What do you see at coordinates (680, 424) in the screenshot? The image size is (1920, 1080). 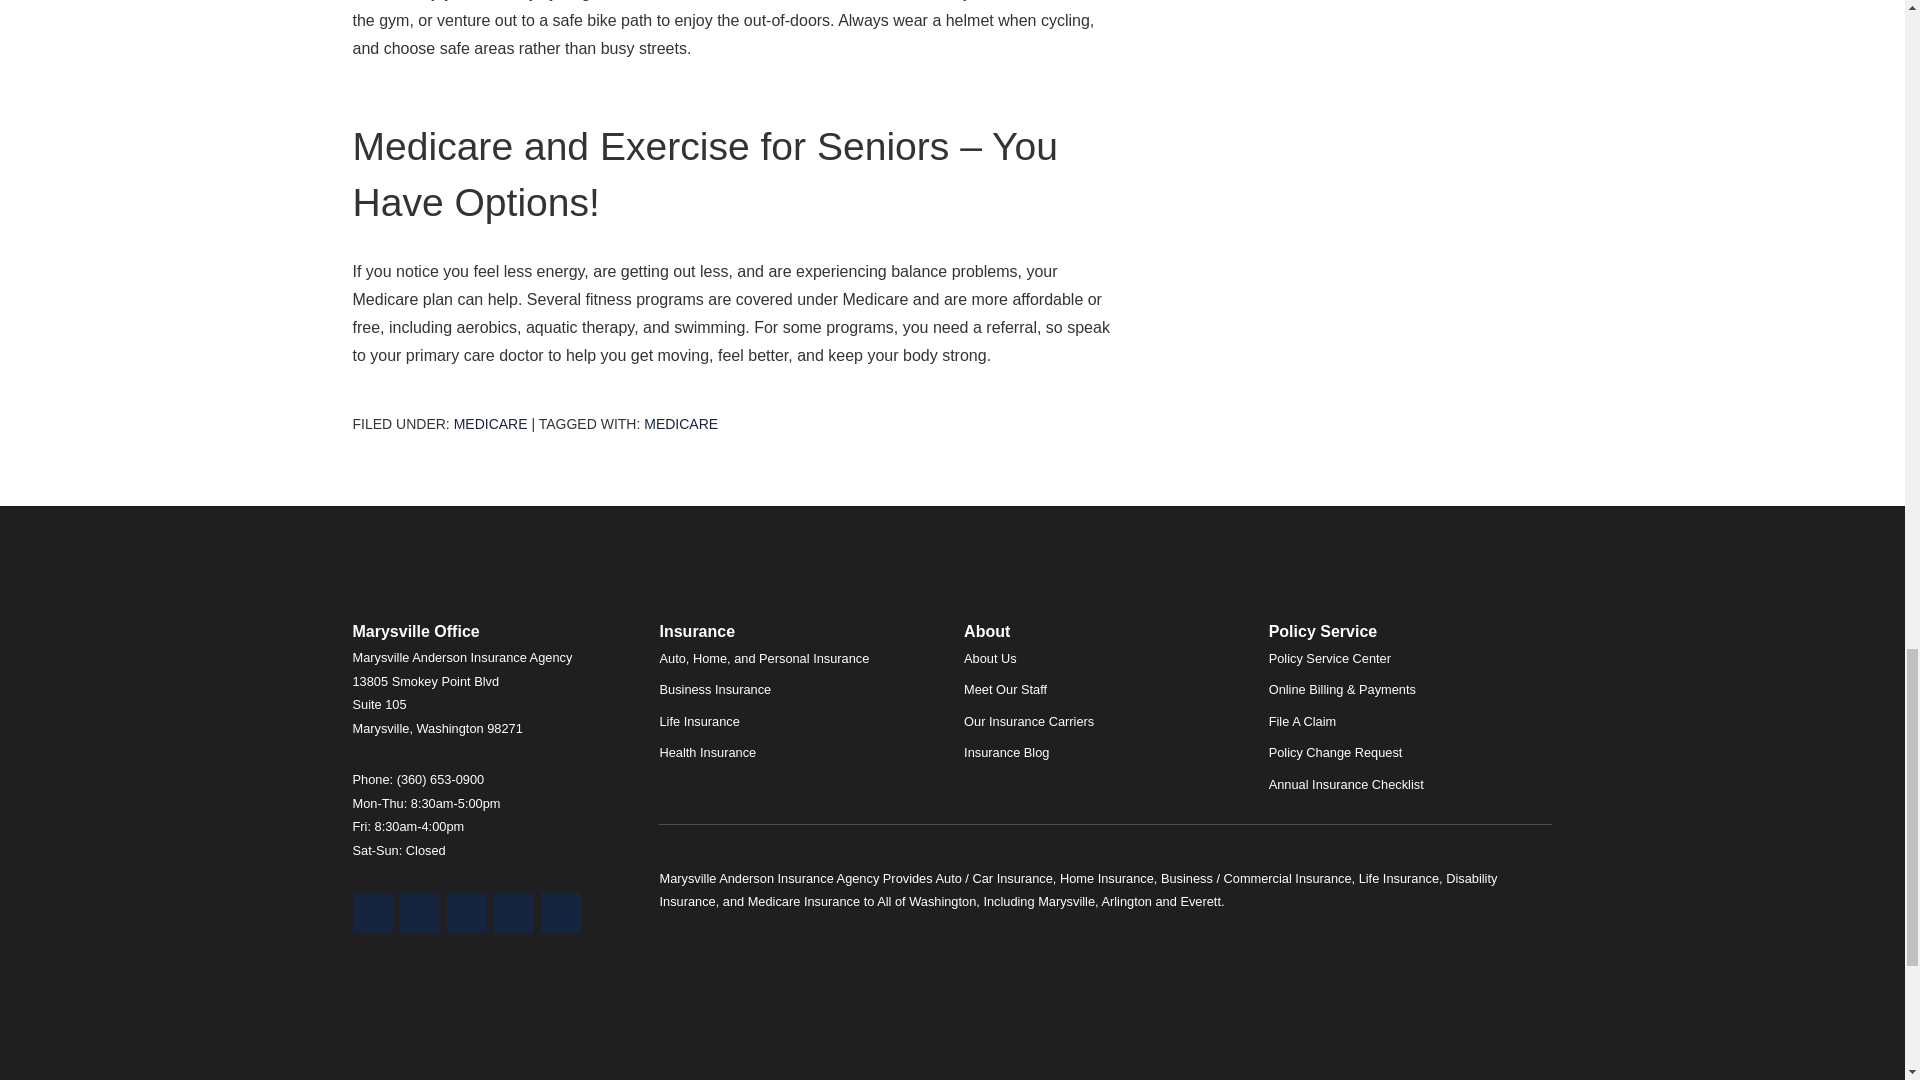 I see `Medicare` at bounding box center [680, 424].